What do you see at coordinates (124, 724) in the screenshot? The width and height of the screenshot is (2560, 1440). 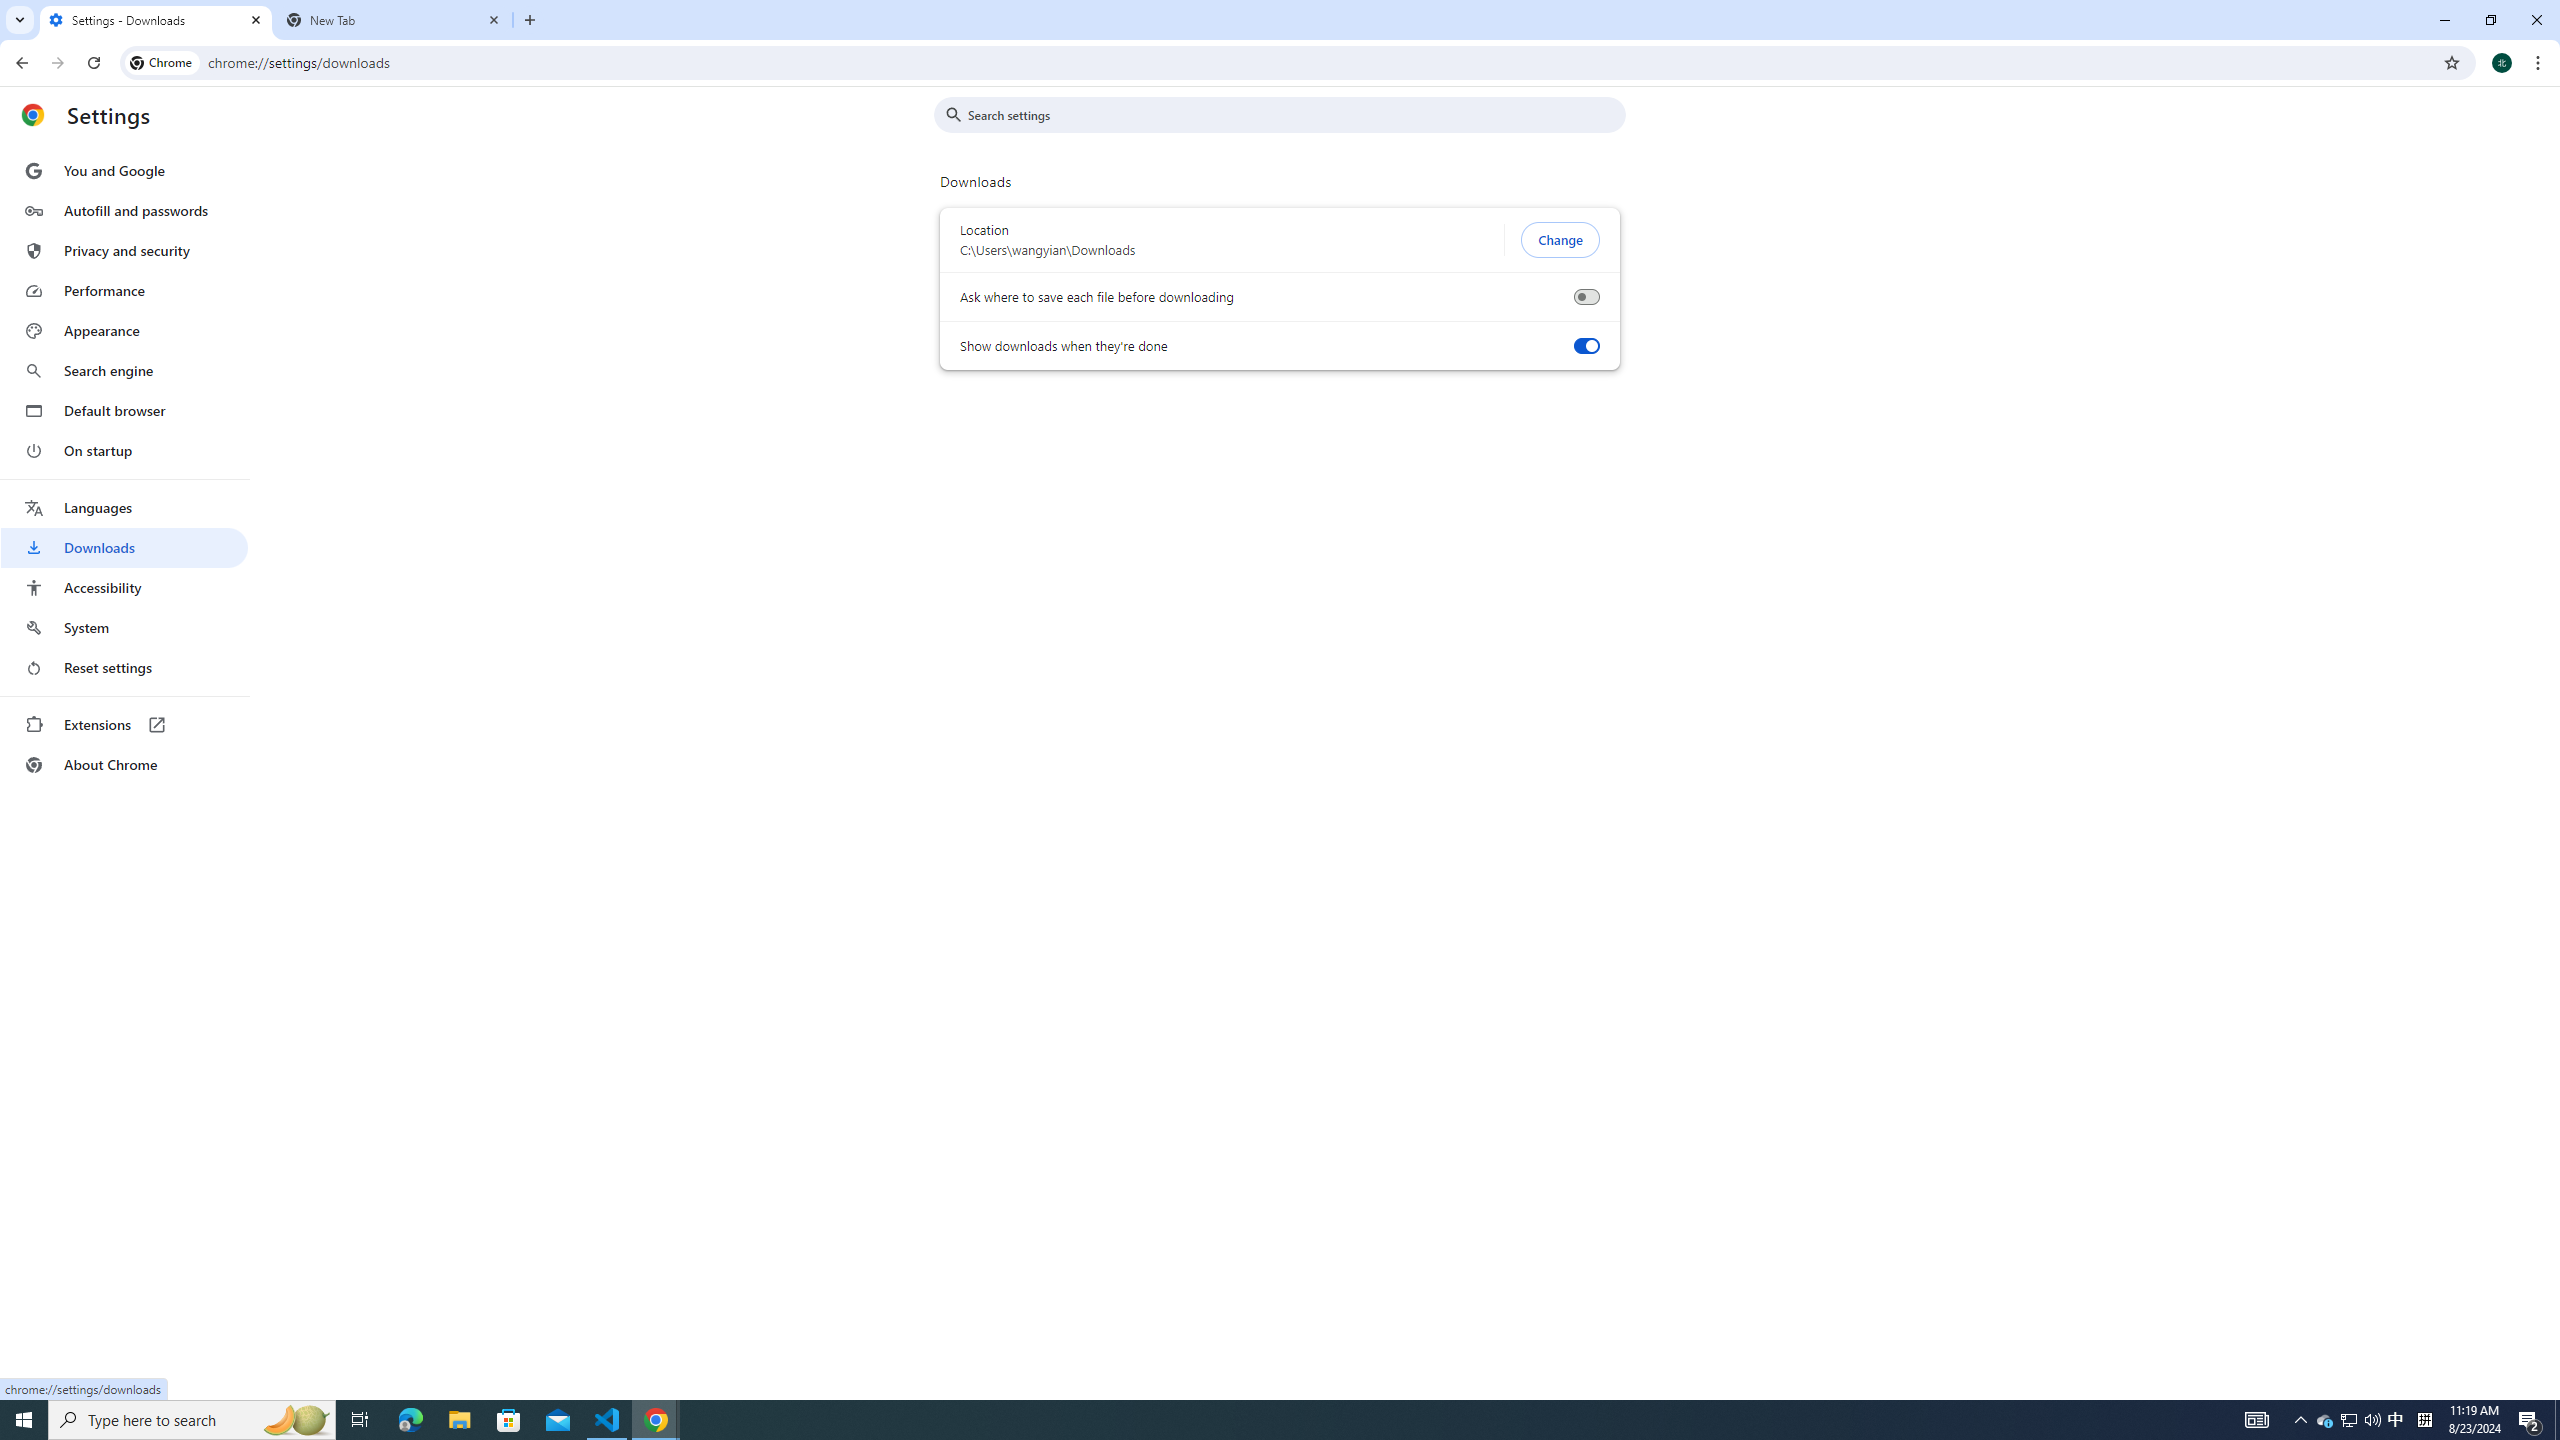 I see `Extensions` at bounding box center [124, 724].